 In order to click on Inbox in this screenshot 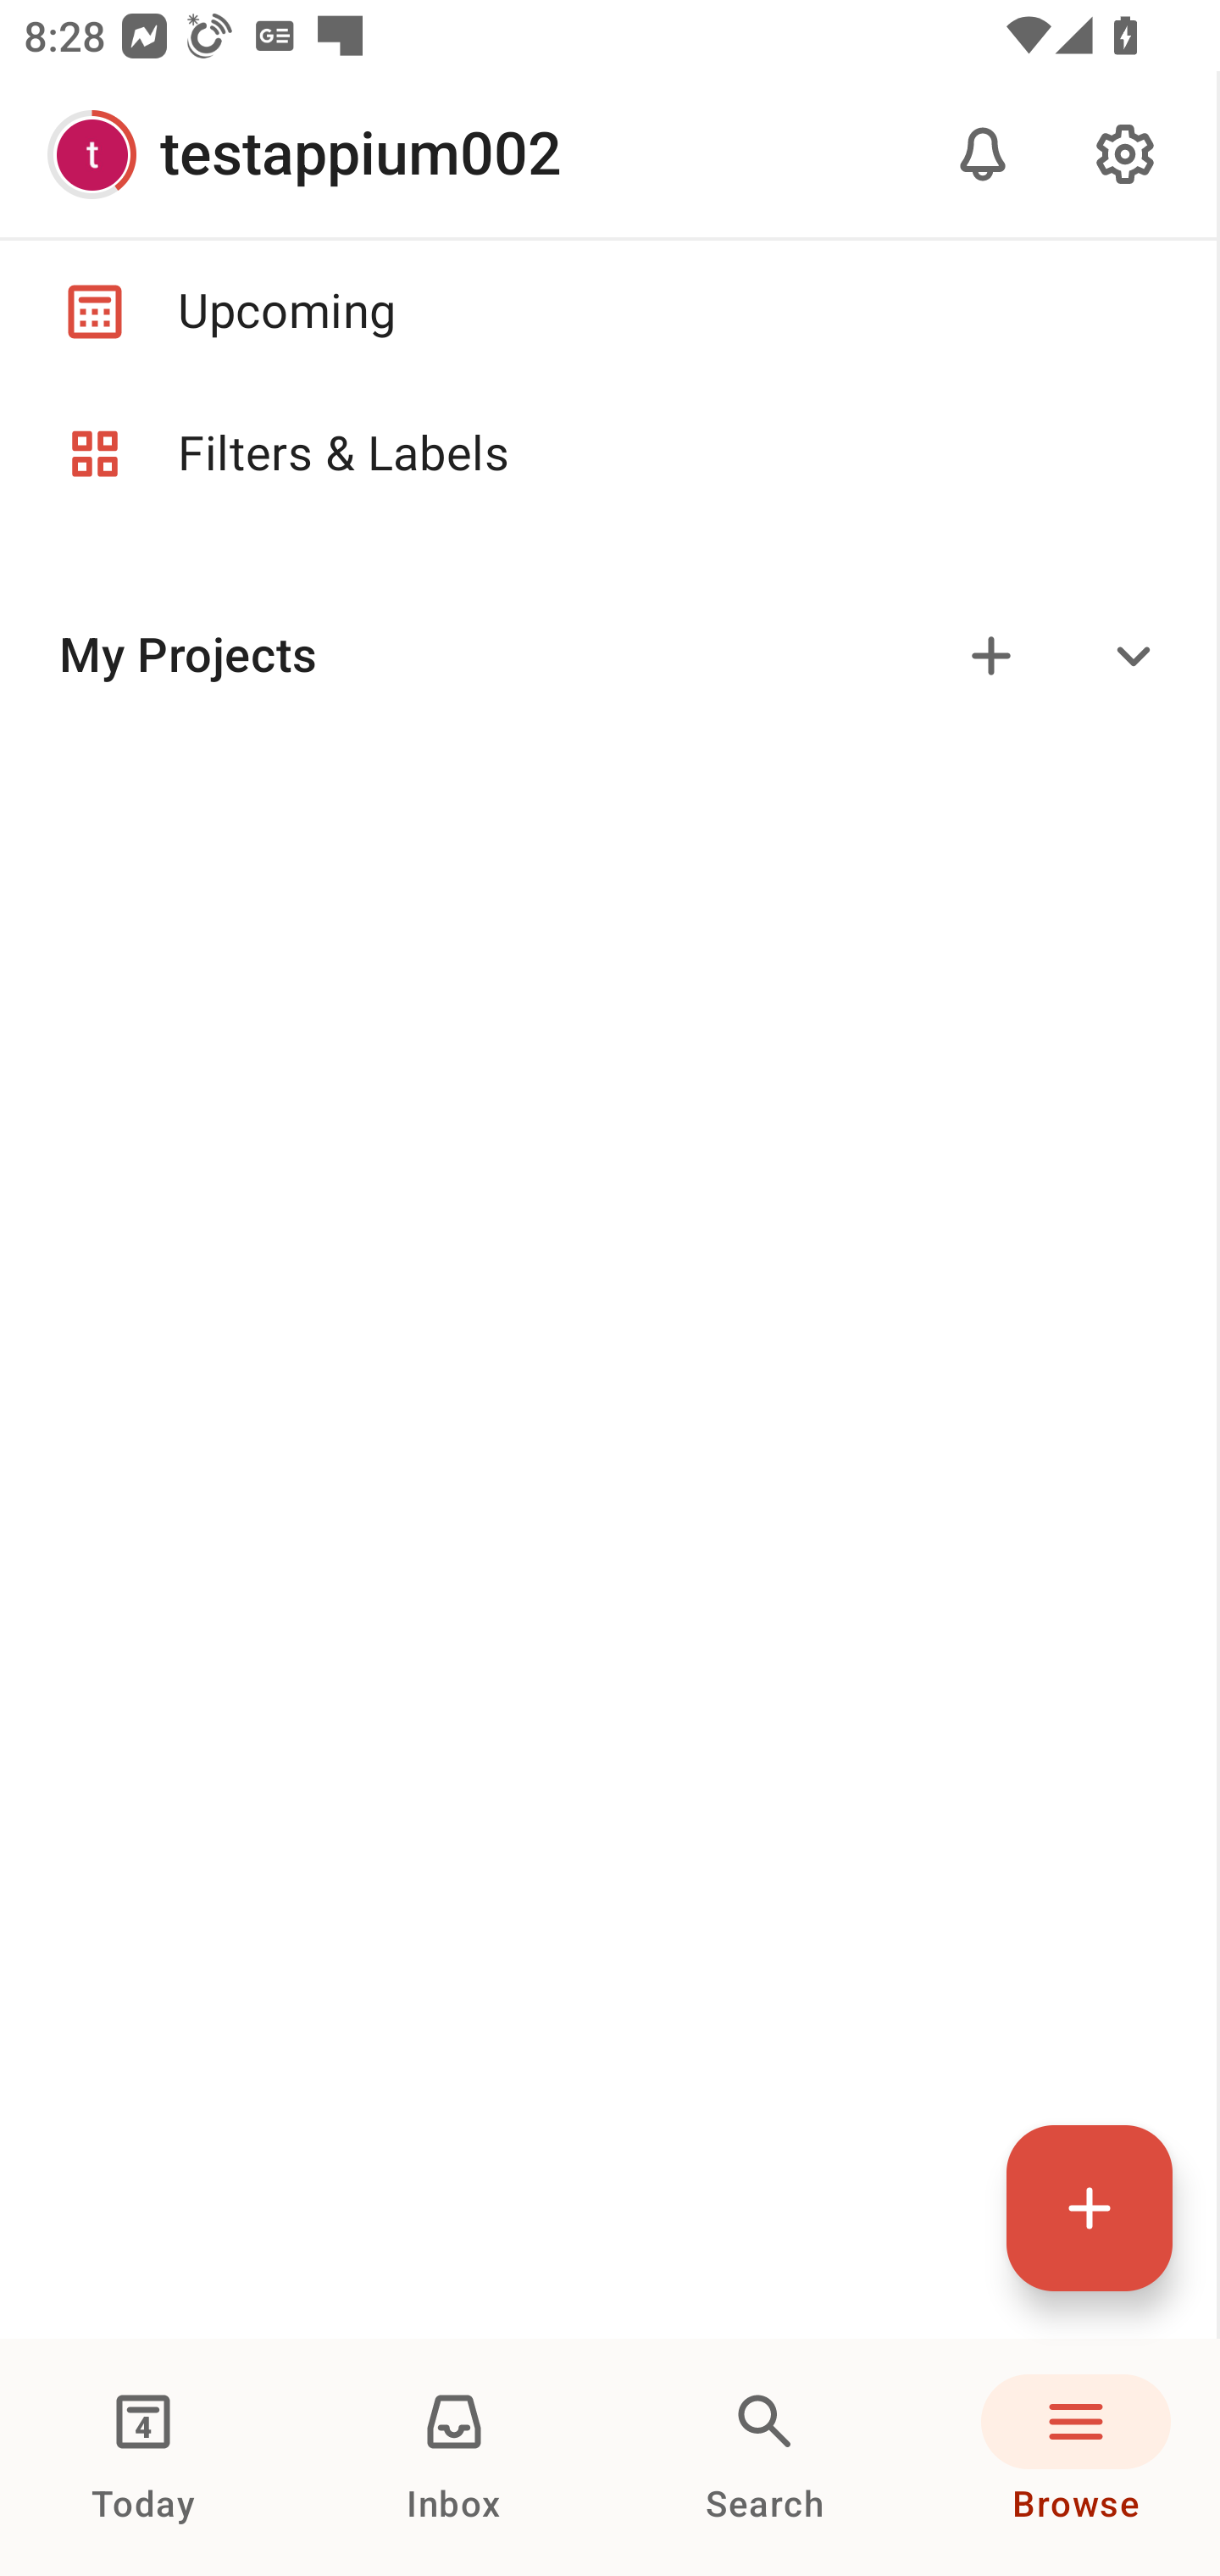, I will do `click(454, 2457)`.